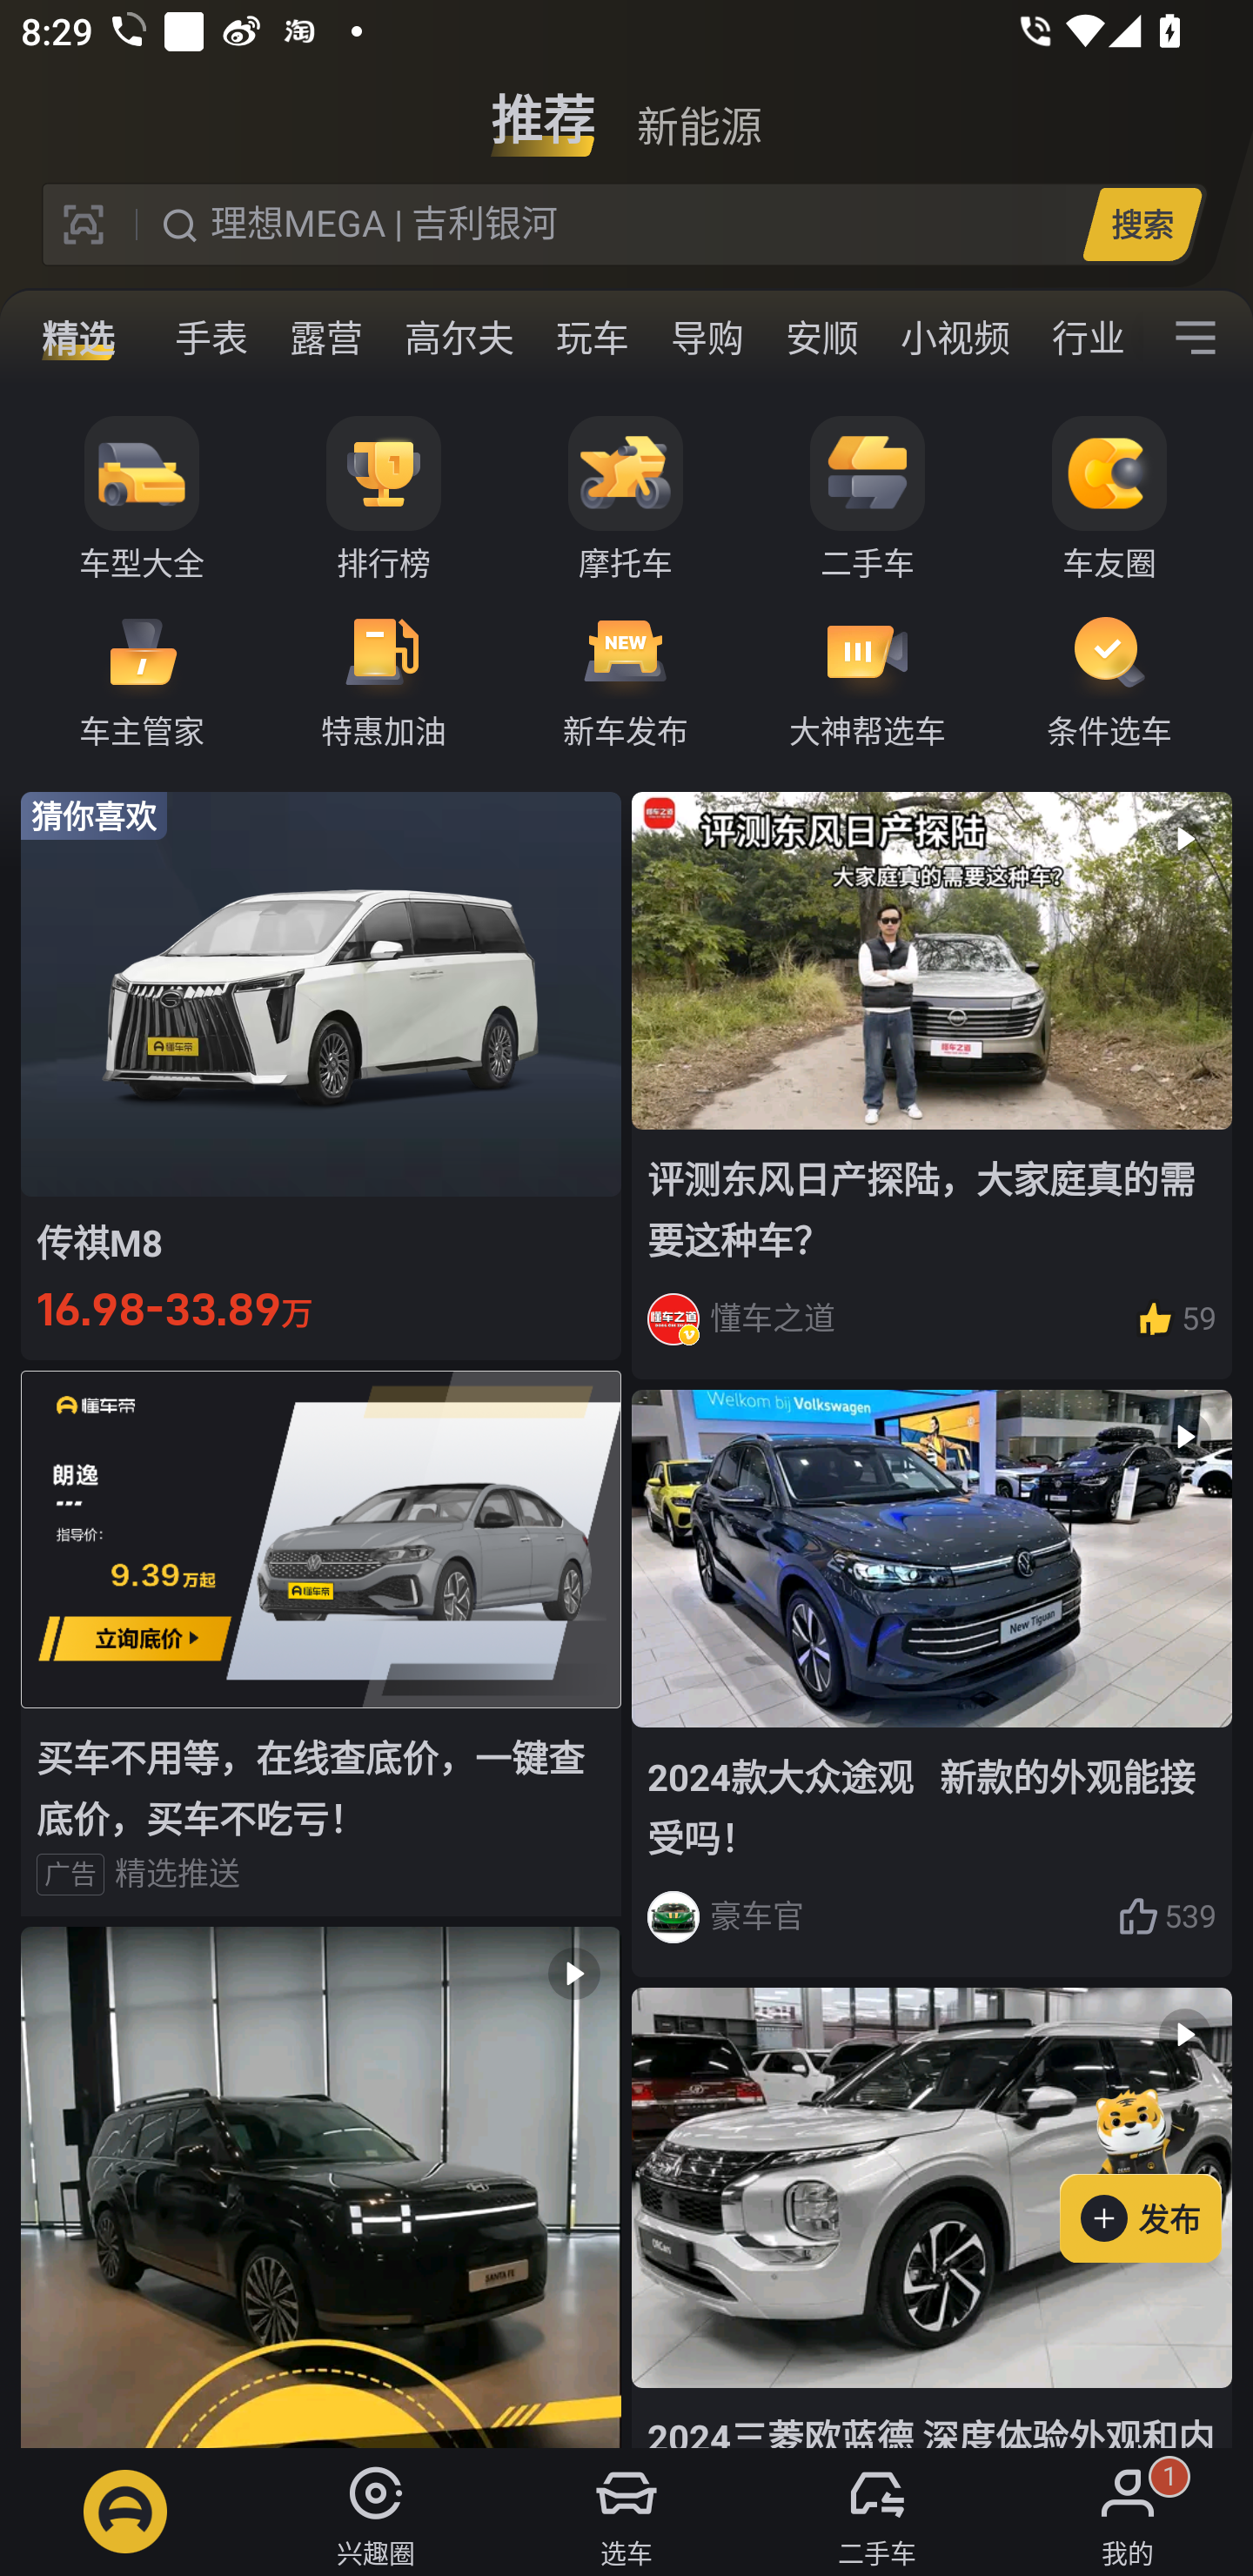 Image resolution: width=1253 pixels, height=2576 pixels. What do you see at coordinates (78, 339) in the screenshot?
I see `精选` at bounding box center [78, 339].